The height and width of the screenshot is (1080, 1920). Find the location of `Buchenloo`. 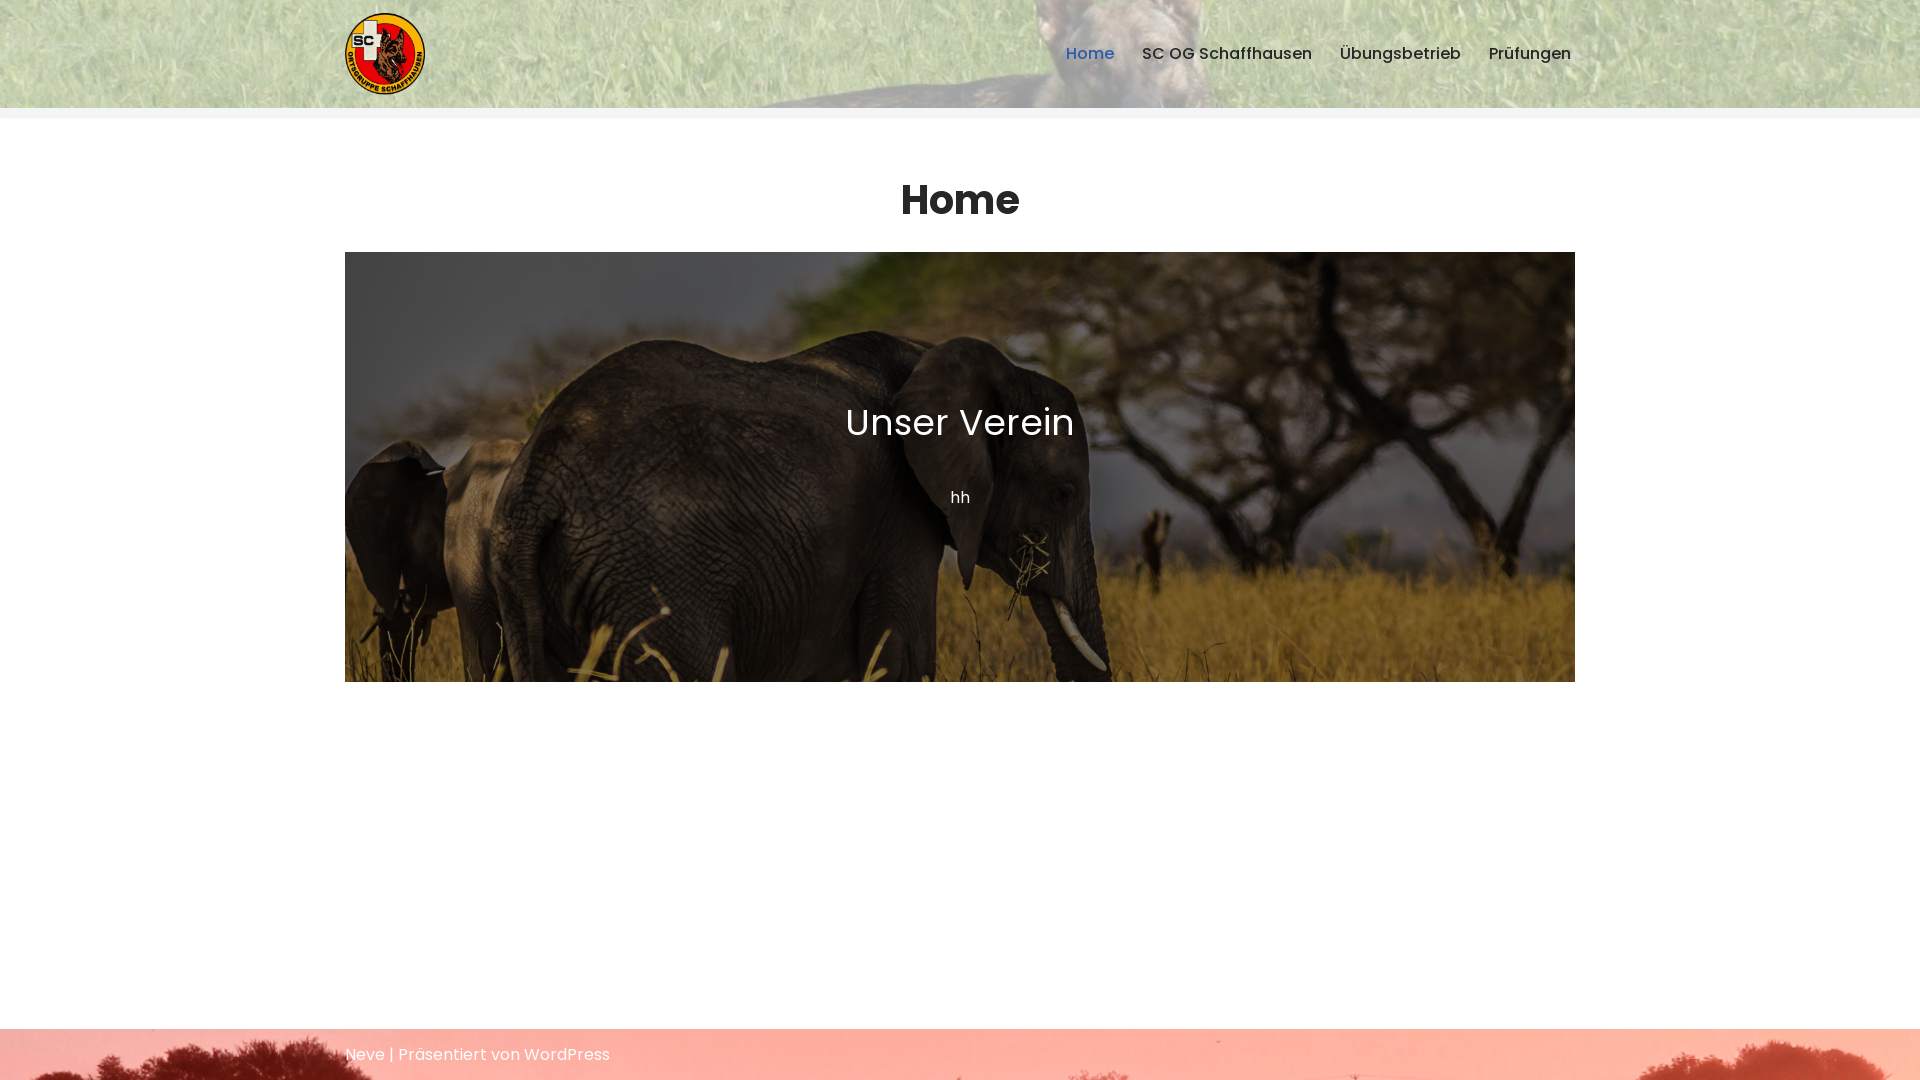

Buchenloo is located at coordinates (385, 54).